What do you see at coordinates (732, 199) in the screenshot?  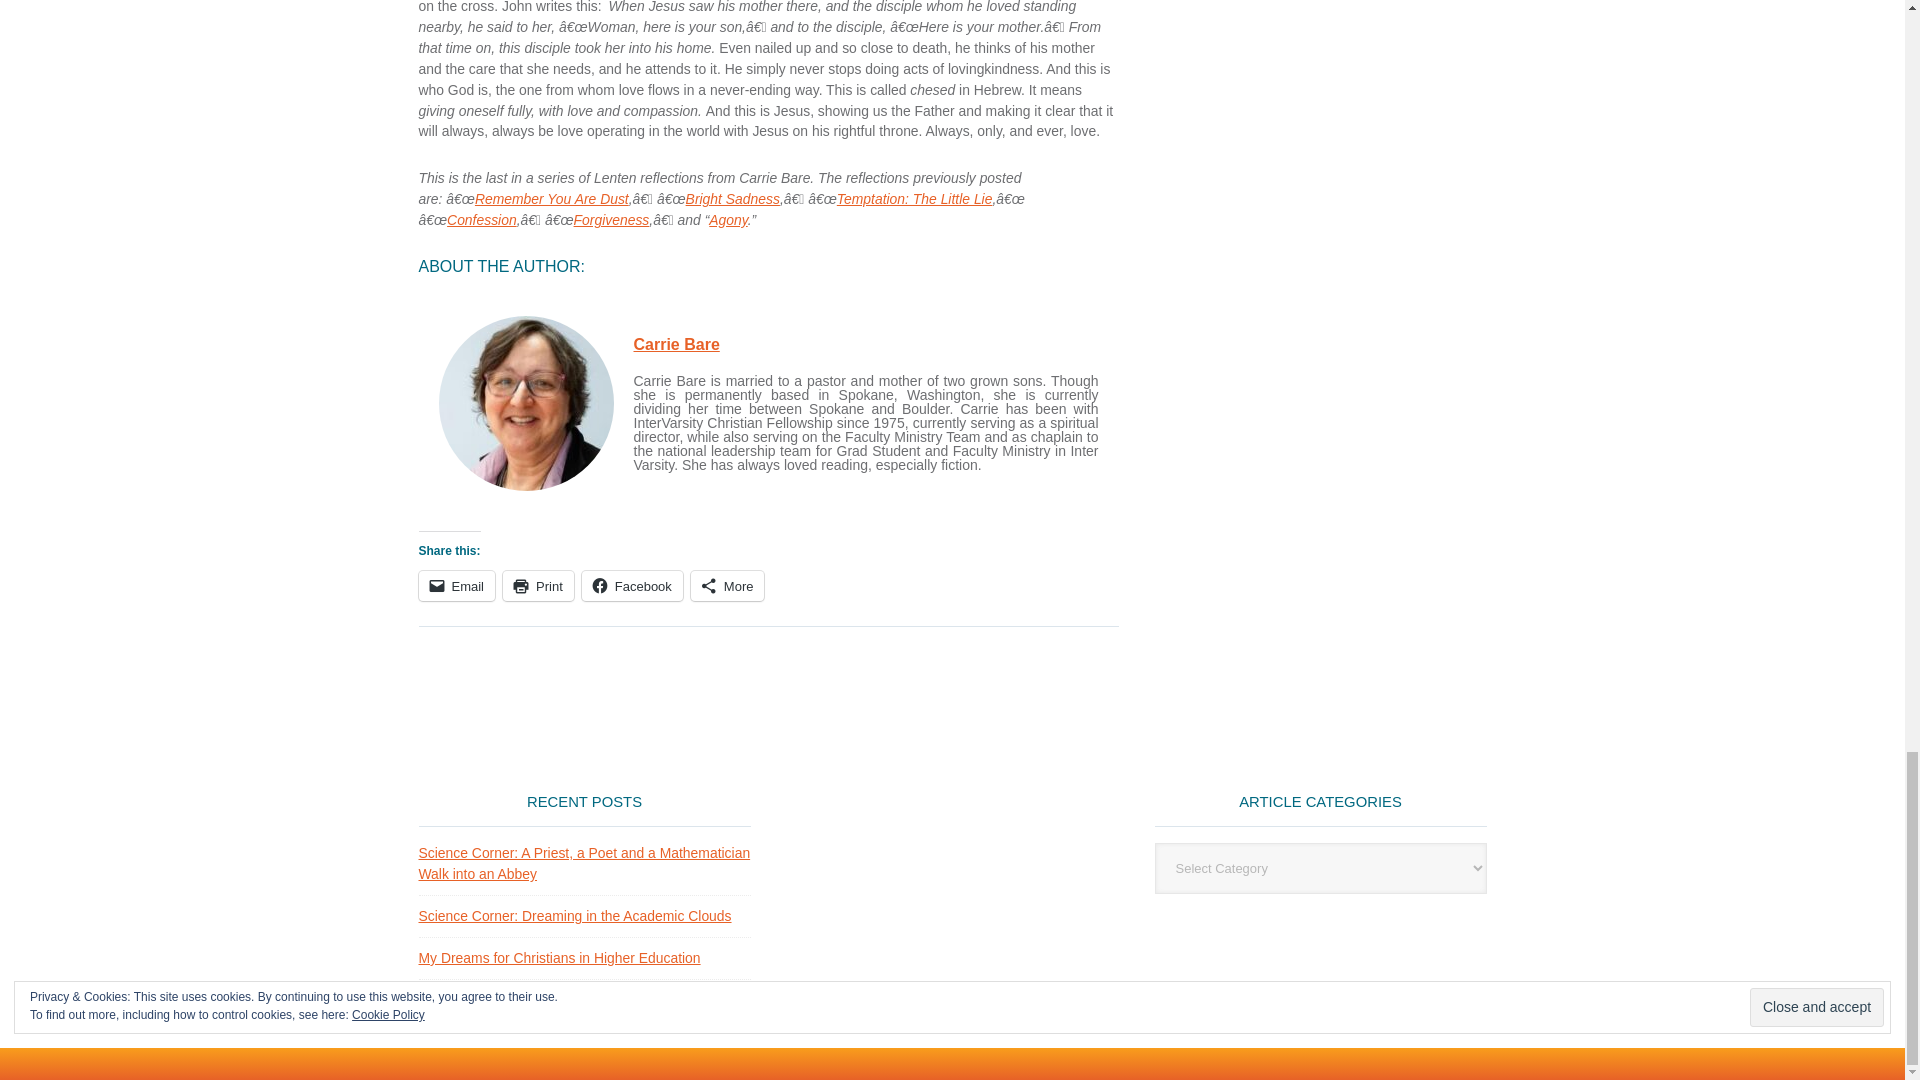 I see `Bright Sadness` at bounding box center [732, 199].